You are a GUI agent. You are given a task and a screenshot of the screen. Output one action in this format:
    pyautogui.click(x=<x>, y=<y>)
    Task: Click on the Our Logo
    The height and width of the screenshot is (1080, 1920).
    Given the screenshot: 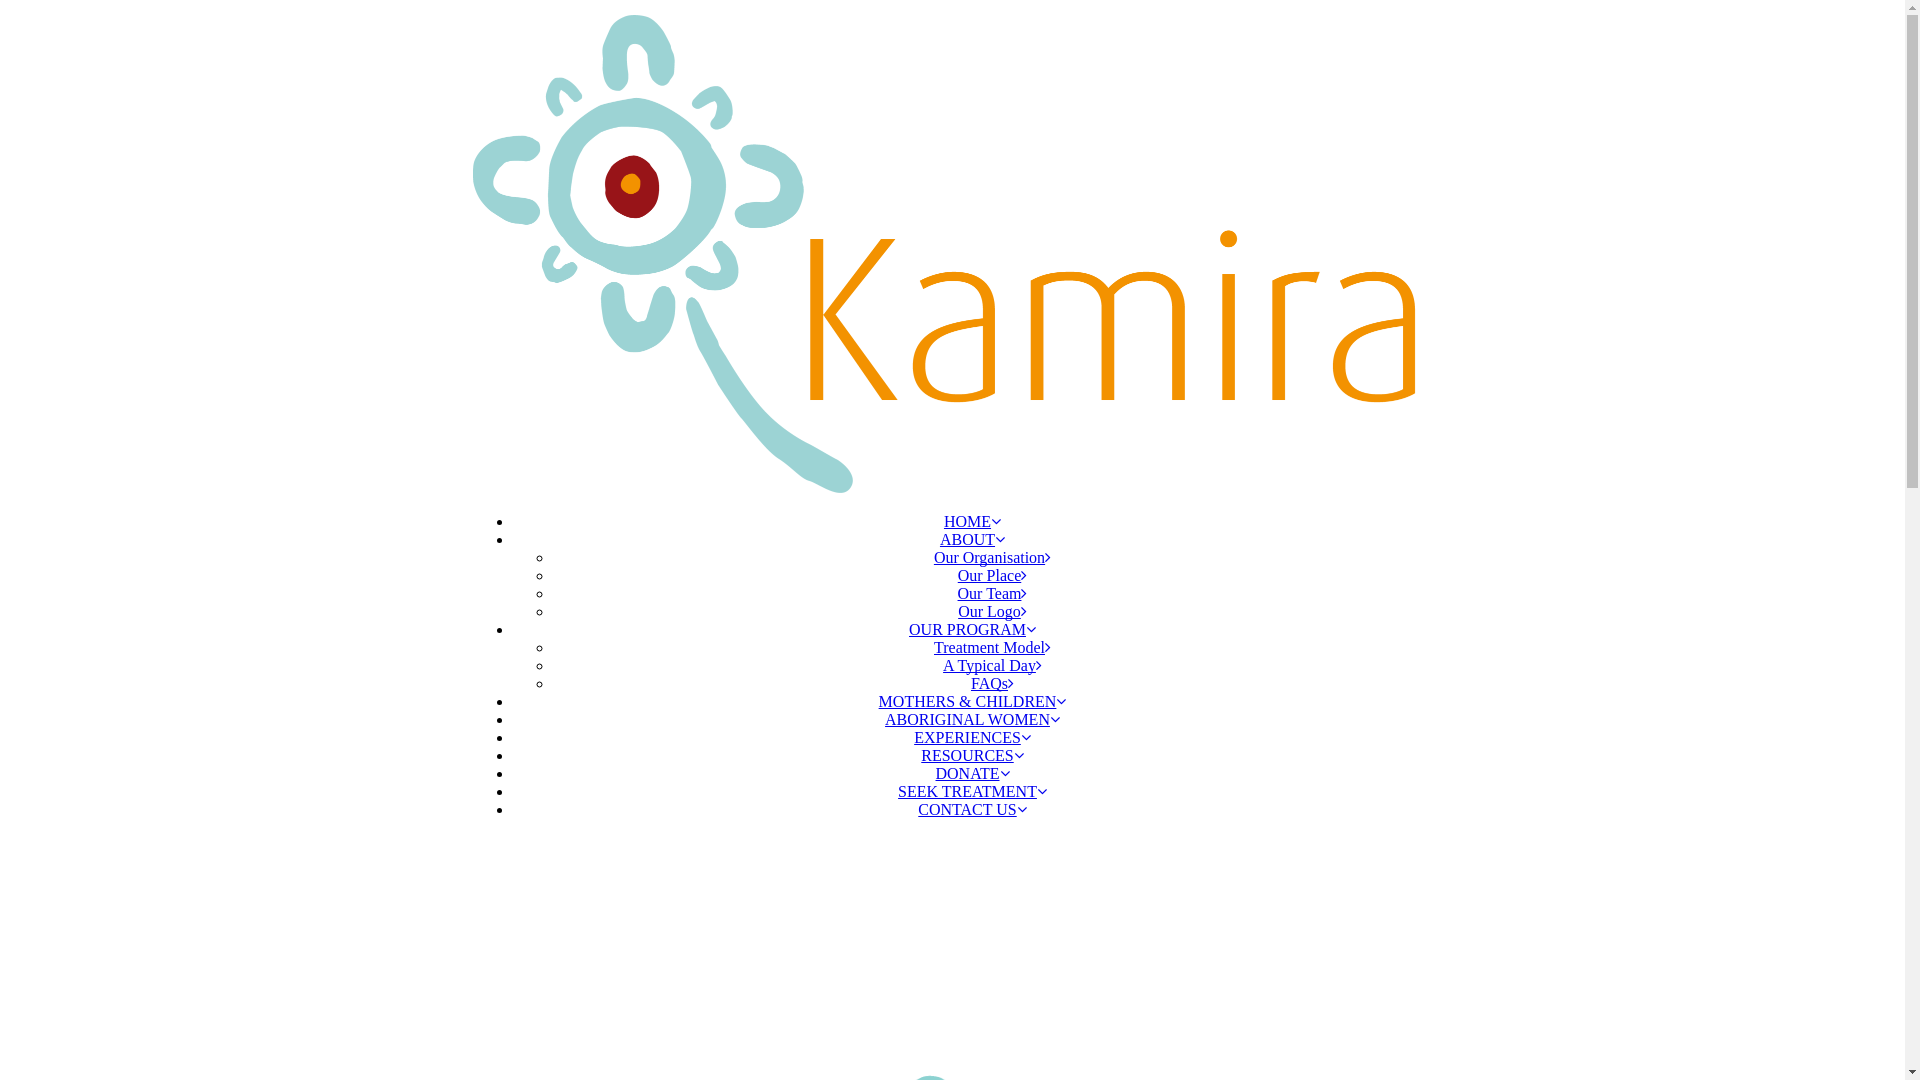 What is the action you would take?
    pyautogui.click(x=992, y=610)
    